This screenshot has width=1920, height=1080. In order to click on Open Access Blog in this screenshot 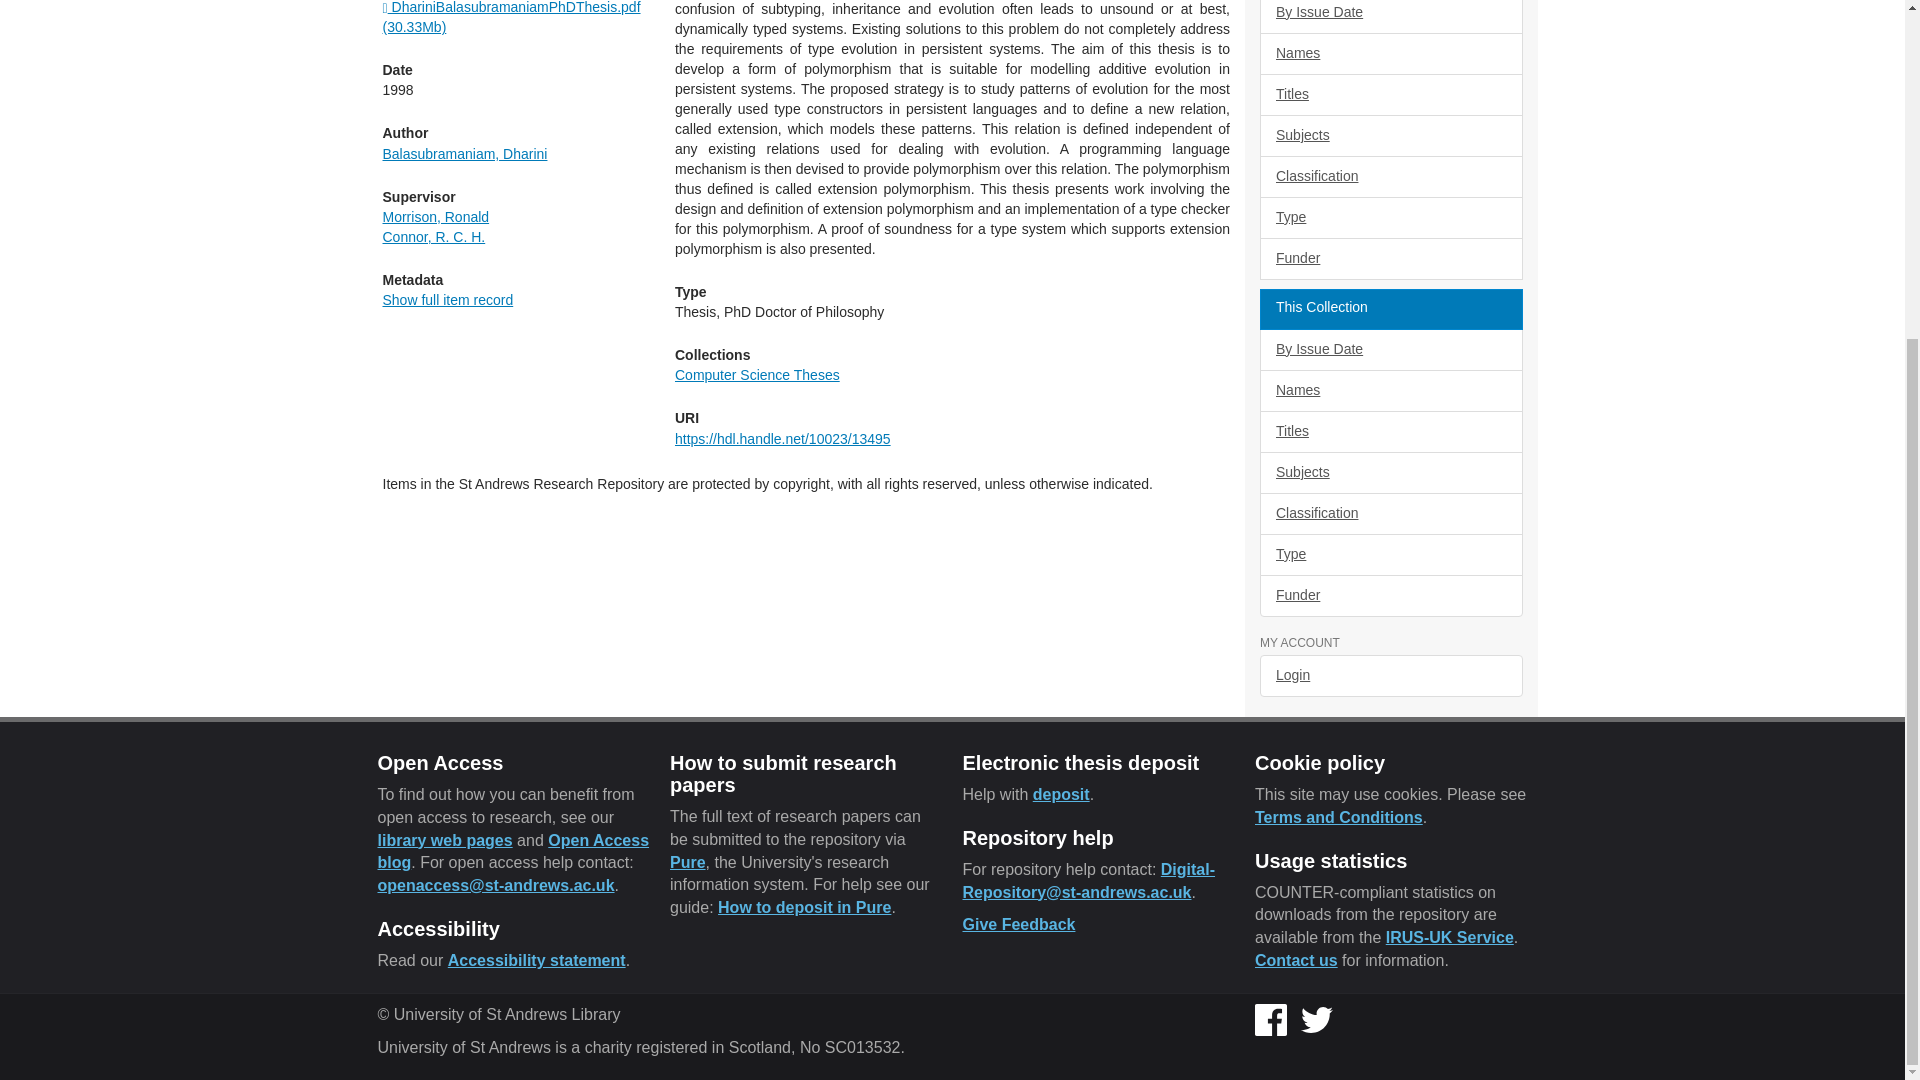, I will do `click(514, 850)`.